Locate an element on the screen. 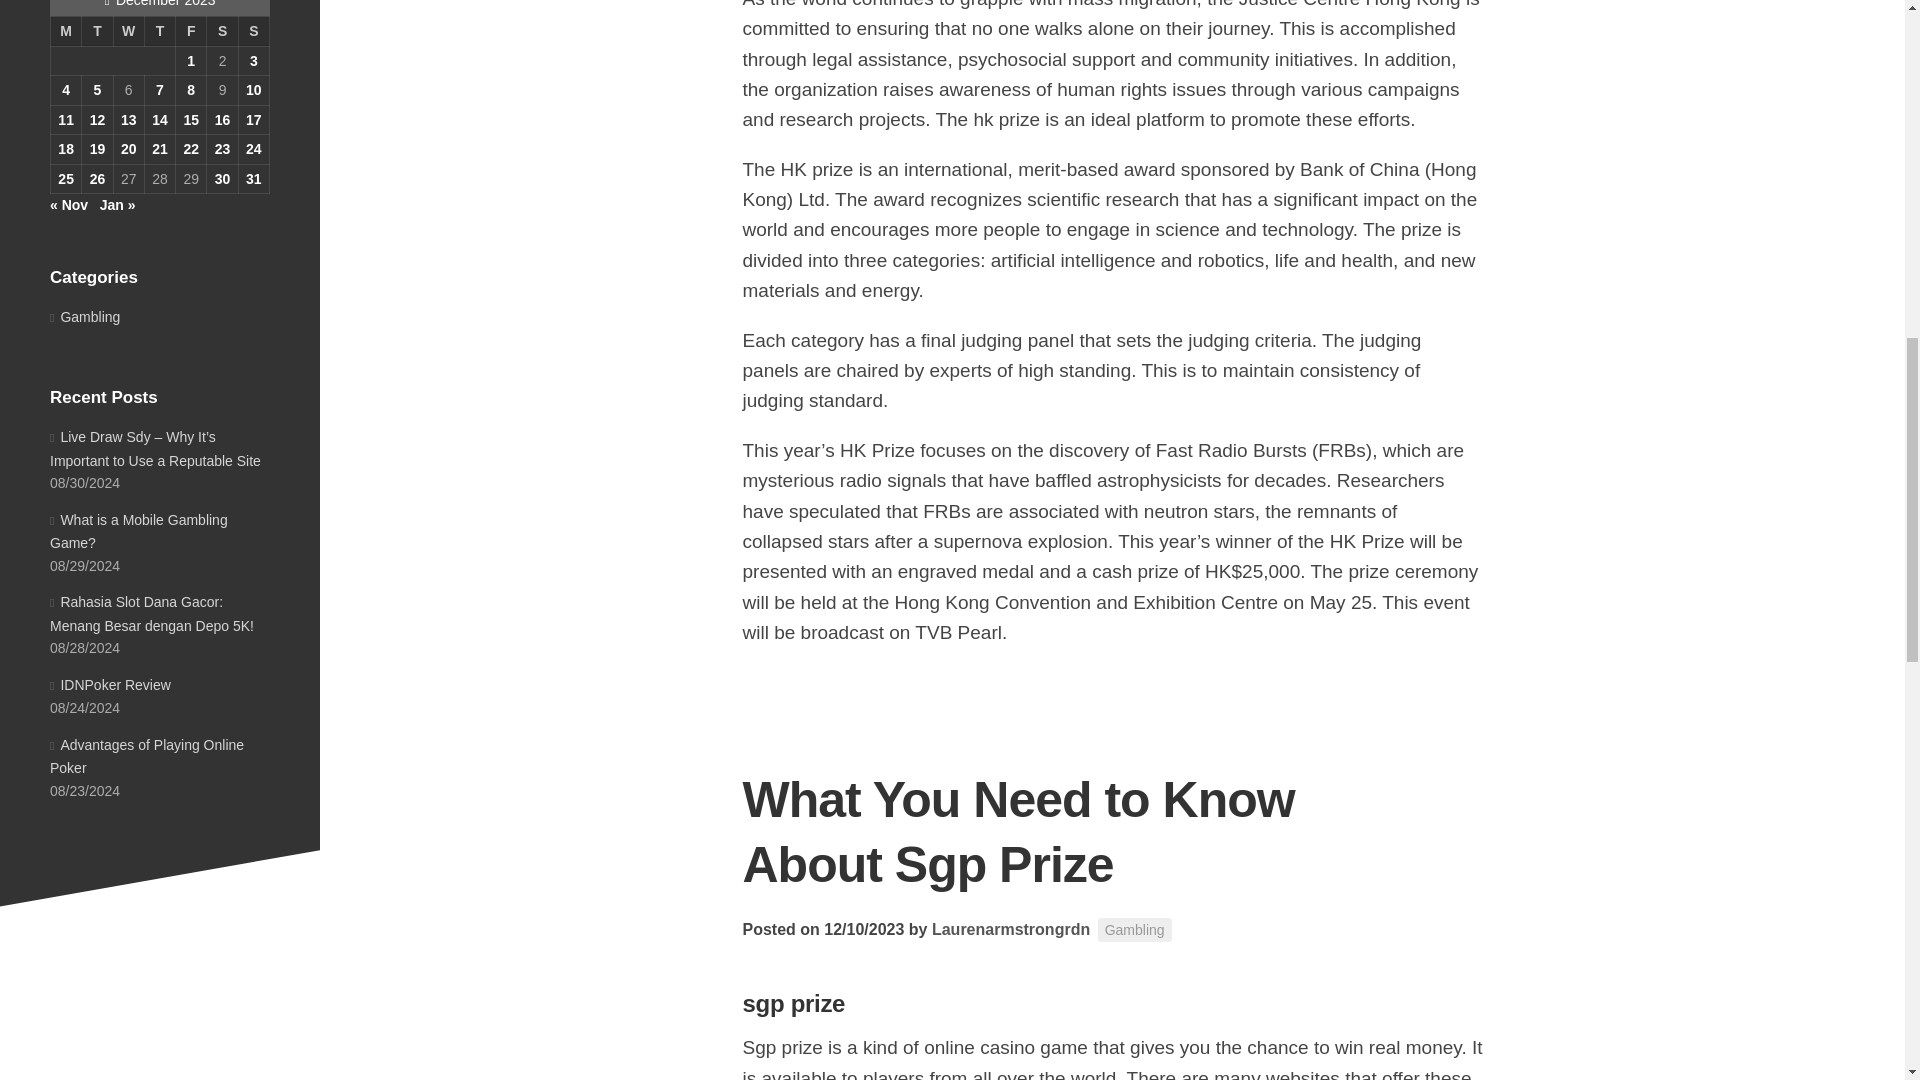  Posts by Laurenarmstrongrdn is located at coordinates (1010, 930).